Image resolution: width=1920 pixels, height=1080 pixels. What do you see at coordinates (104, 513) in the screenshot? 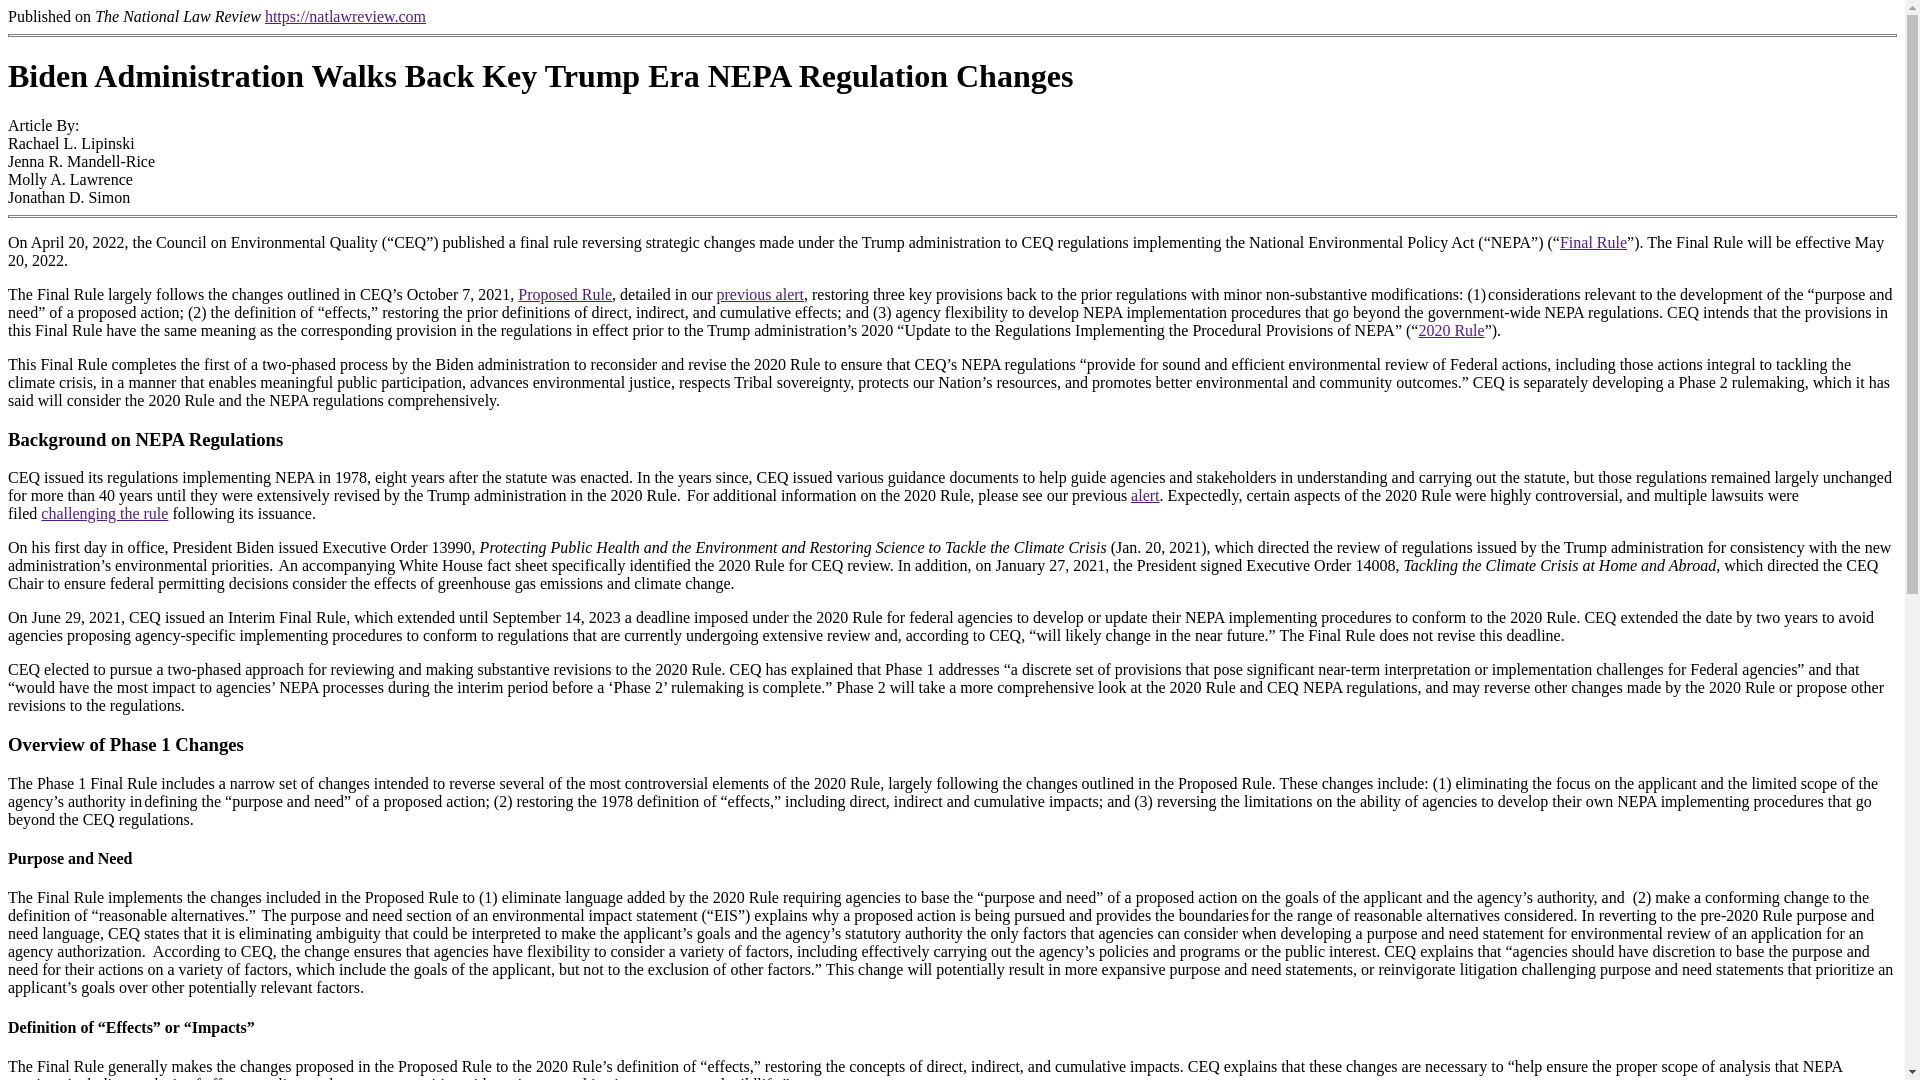
I see `challenging the rule` at bounding box center [104, 513].